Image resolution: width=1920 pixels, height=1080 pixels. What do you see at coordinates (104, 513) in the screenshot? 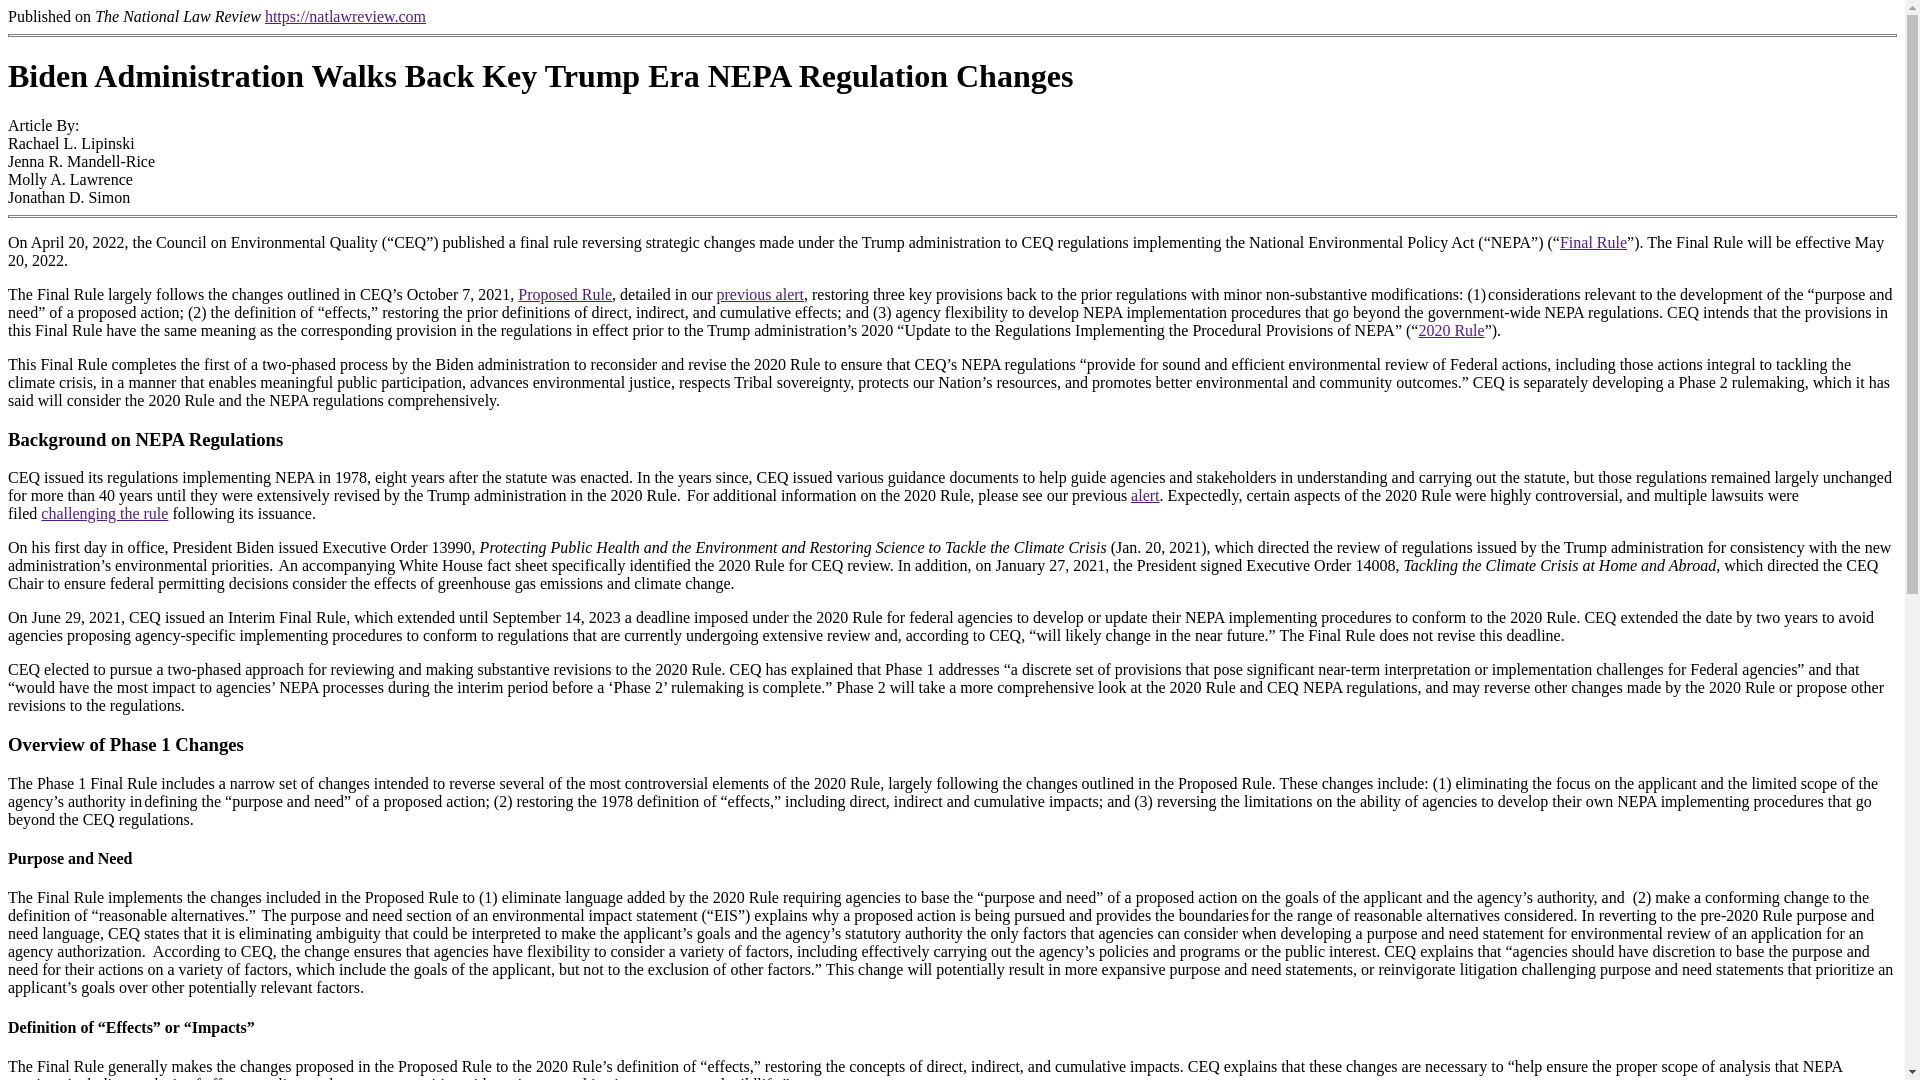
I see `challenging the rule` at bounding box center [104, 513].